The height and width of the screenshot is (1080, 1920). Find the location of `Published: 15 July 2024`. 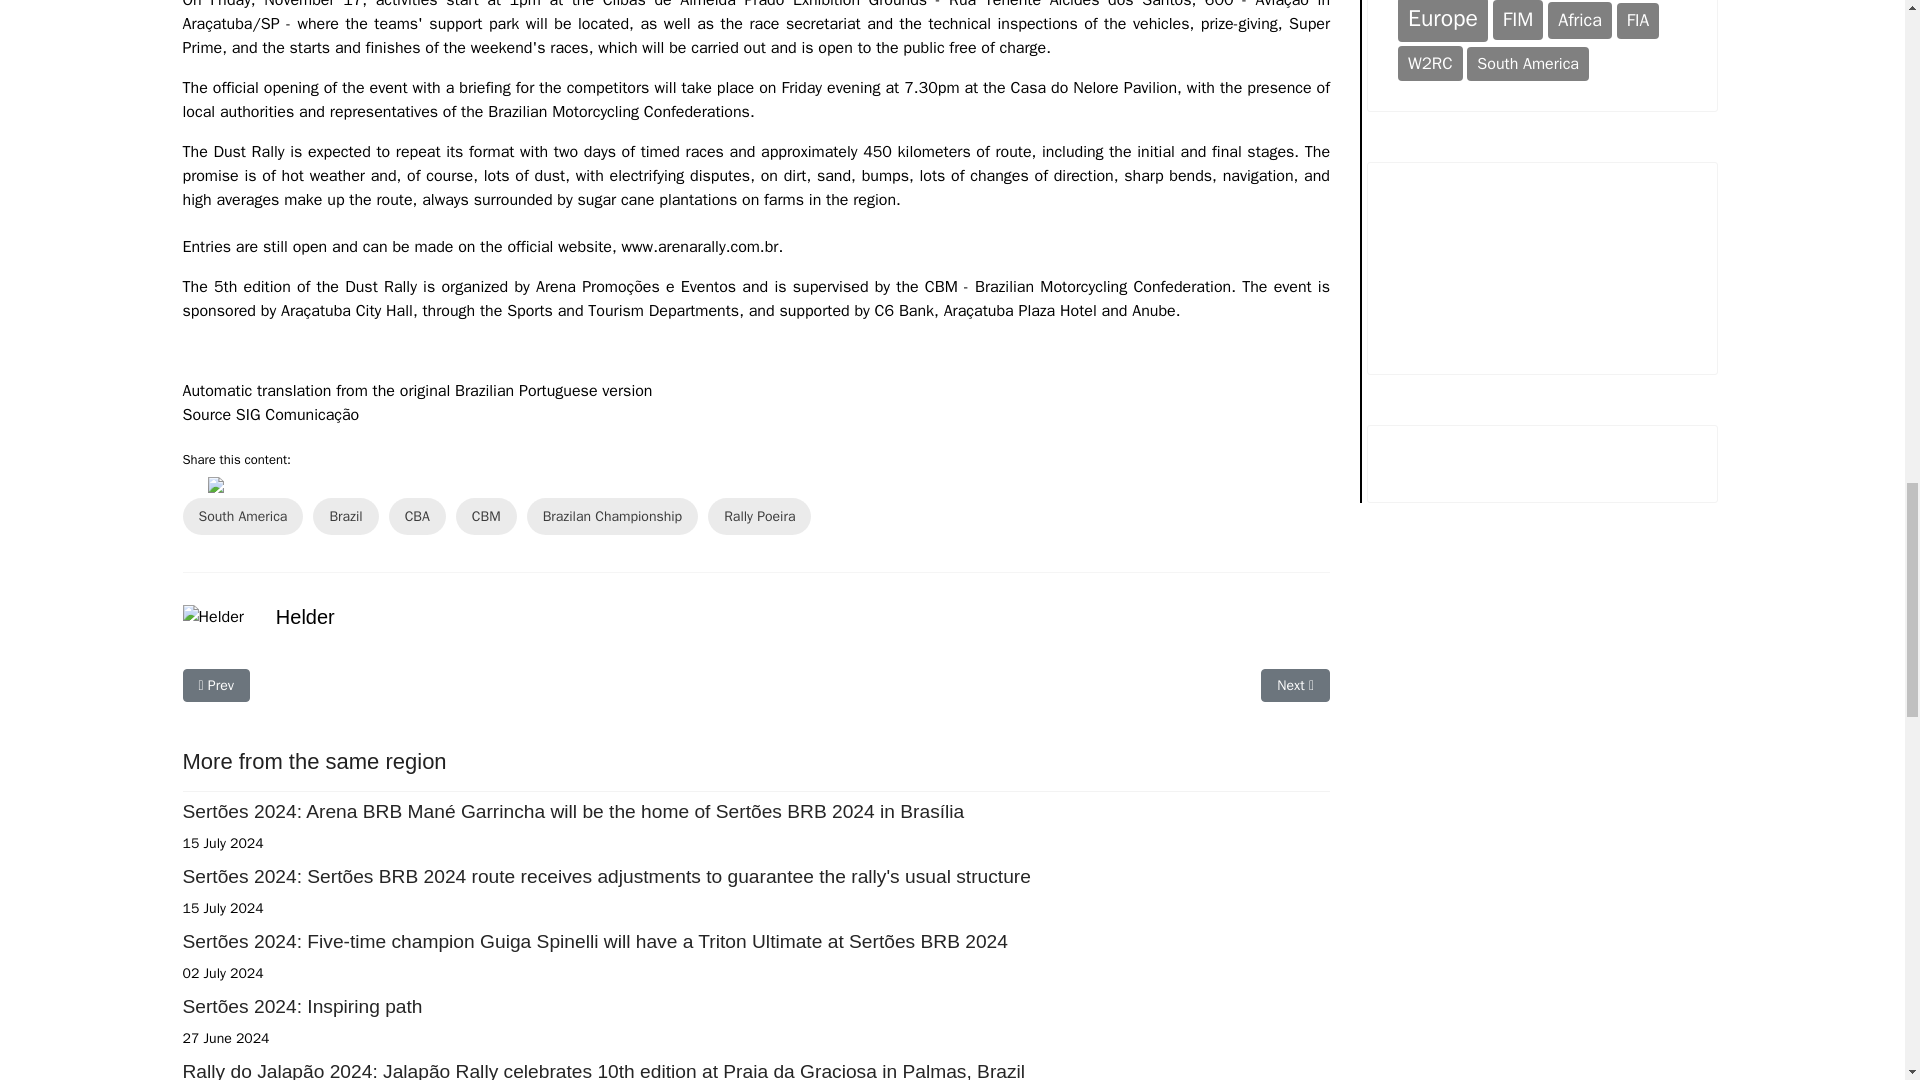

Published: 15 July 2024 is located at coordinates (222, 908).